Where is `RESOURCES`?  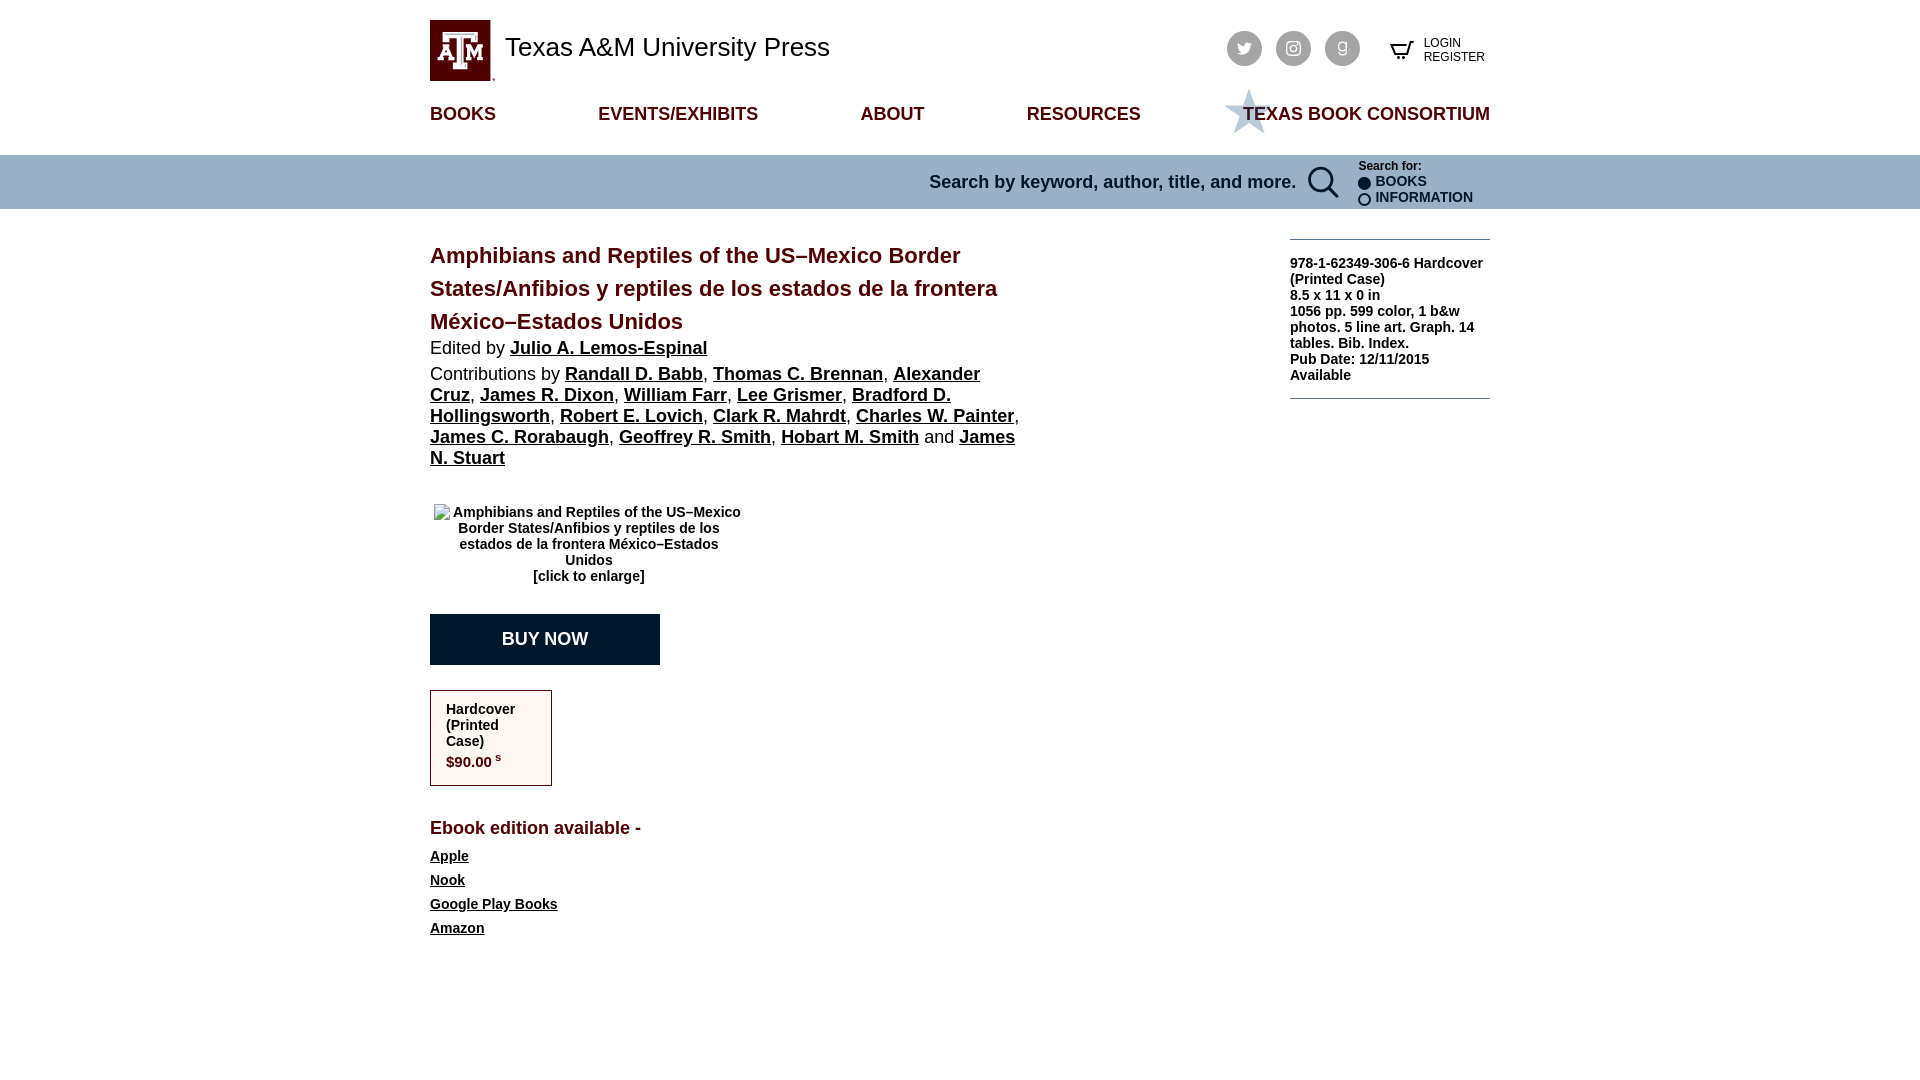
RESOURCES is located at coordinates (1084, 114).